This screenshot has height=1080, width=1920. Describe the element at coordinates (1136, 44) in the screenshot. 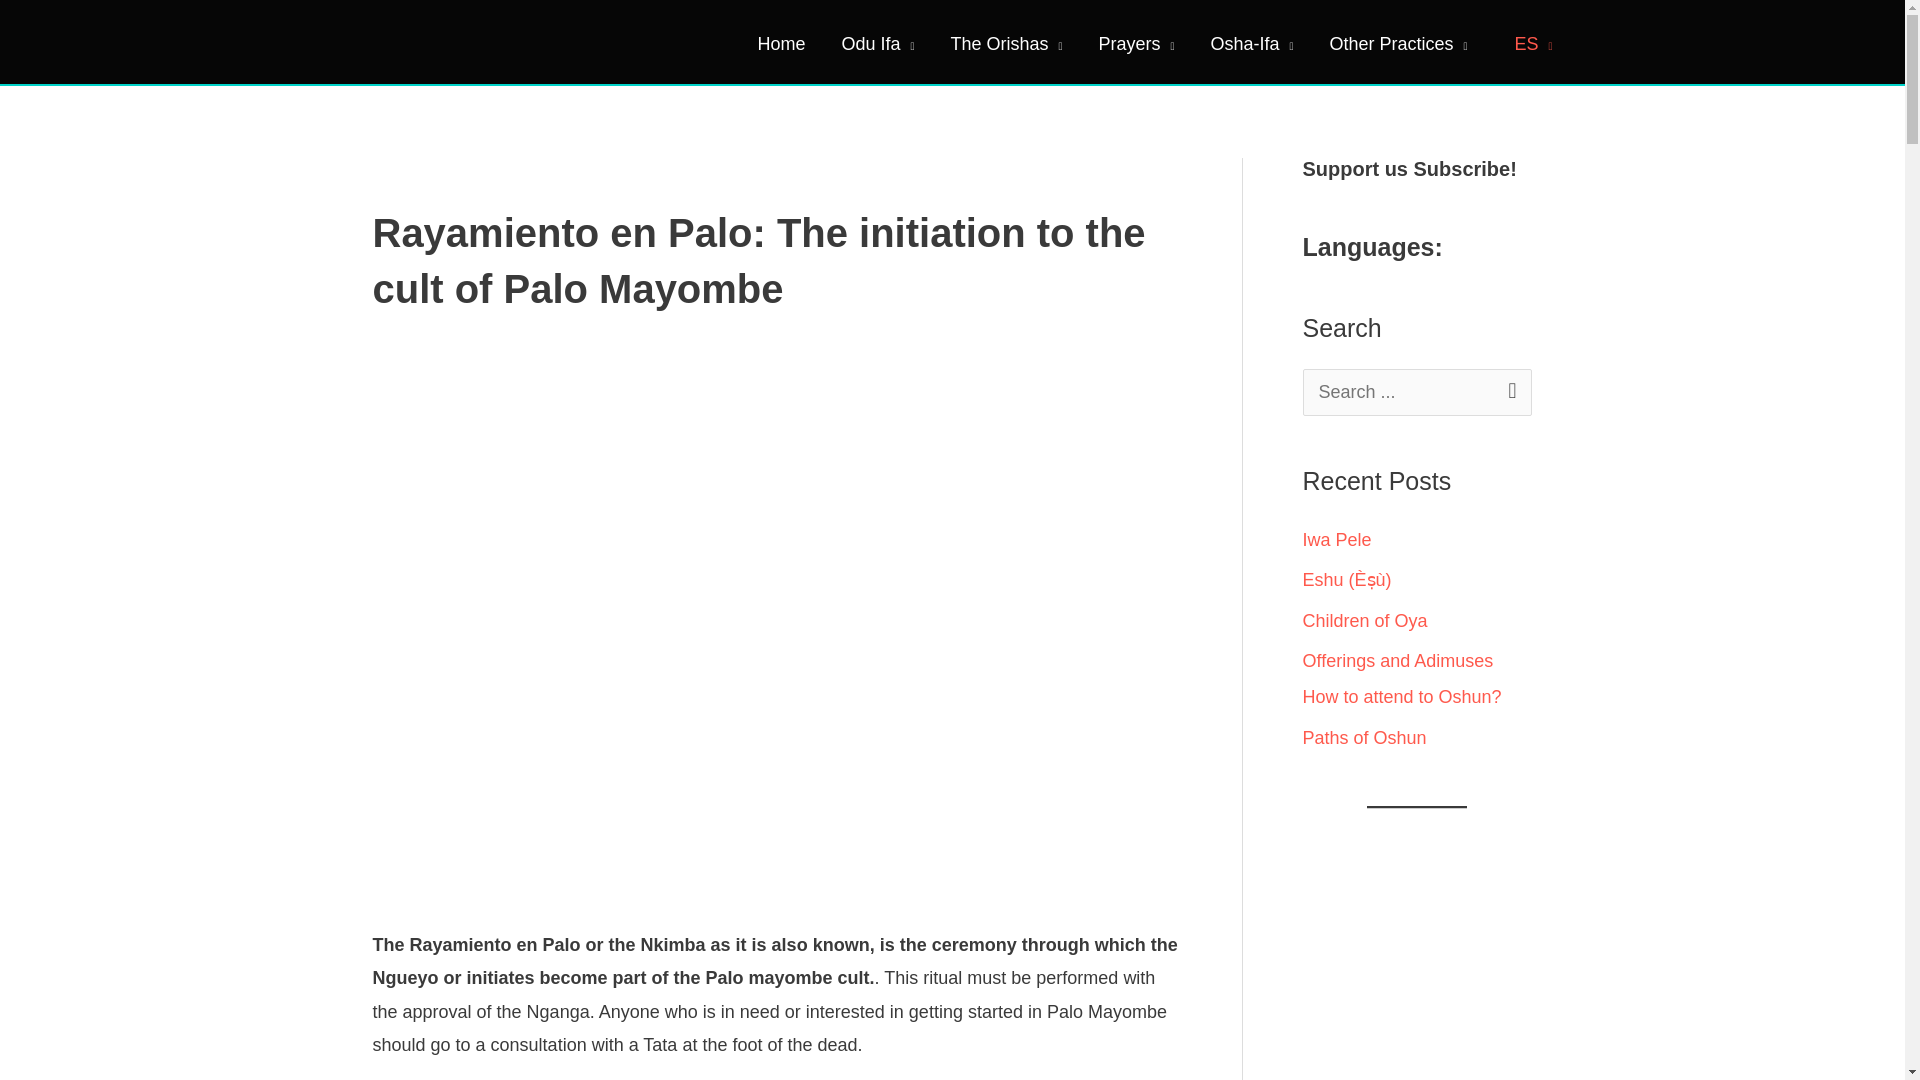

I see `Prayers` at that location.